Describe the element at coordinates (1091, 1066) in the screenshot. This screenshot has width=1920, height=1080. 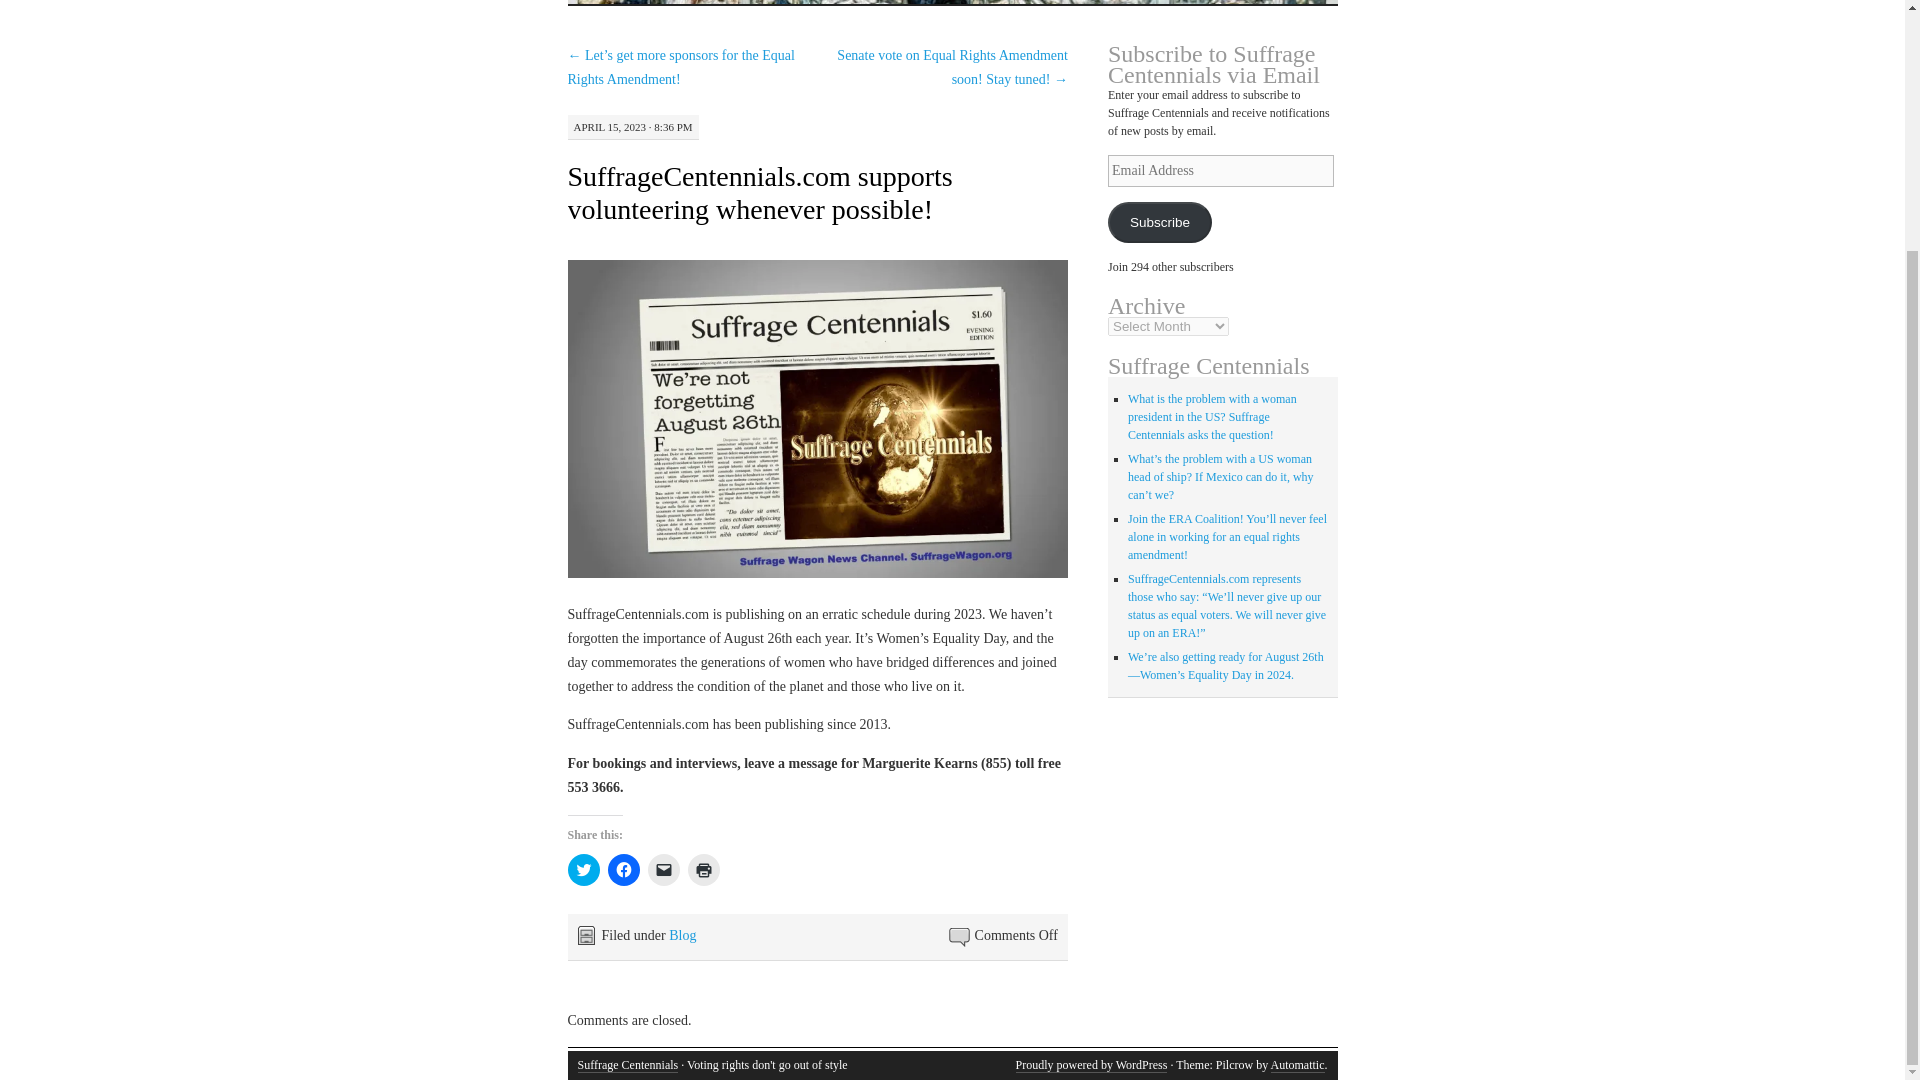
I see `A Semantic Personal Publishing Platform` at that location.